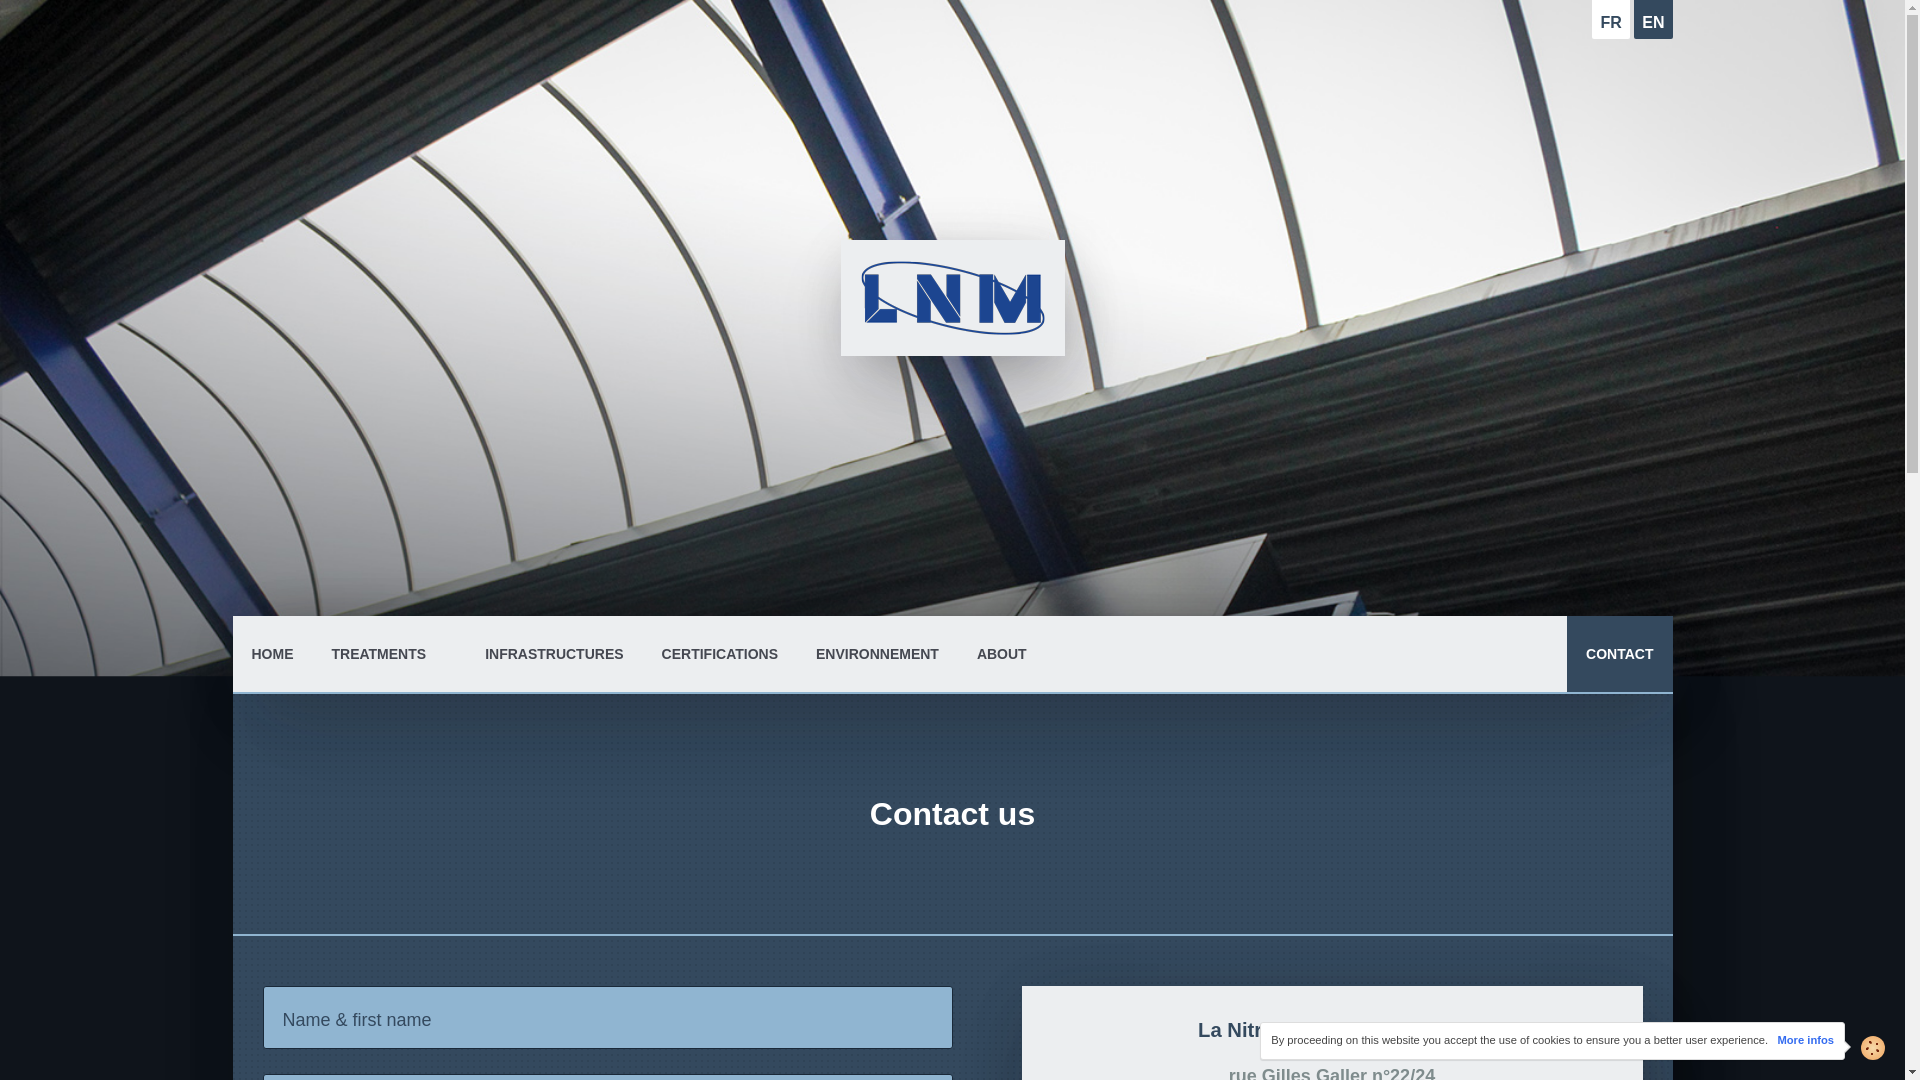 The image size is (1920, 1080). Describe the element at coordinates (1805, 1040) in the screenshot. I see `More infos` at that location.